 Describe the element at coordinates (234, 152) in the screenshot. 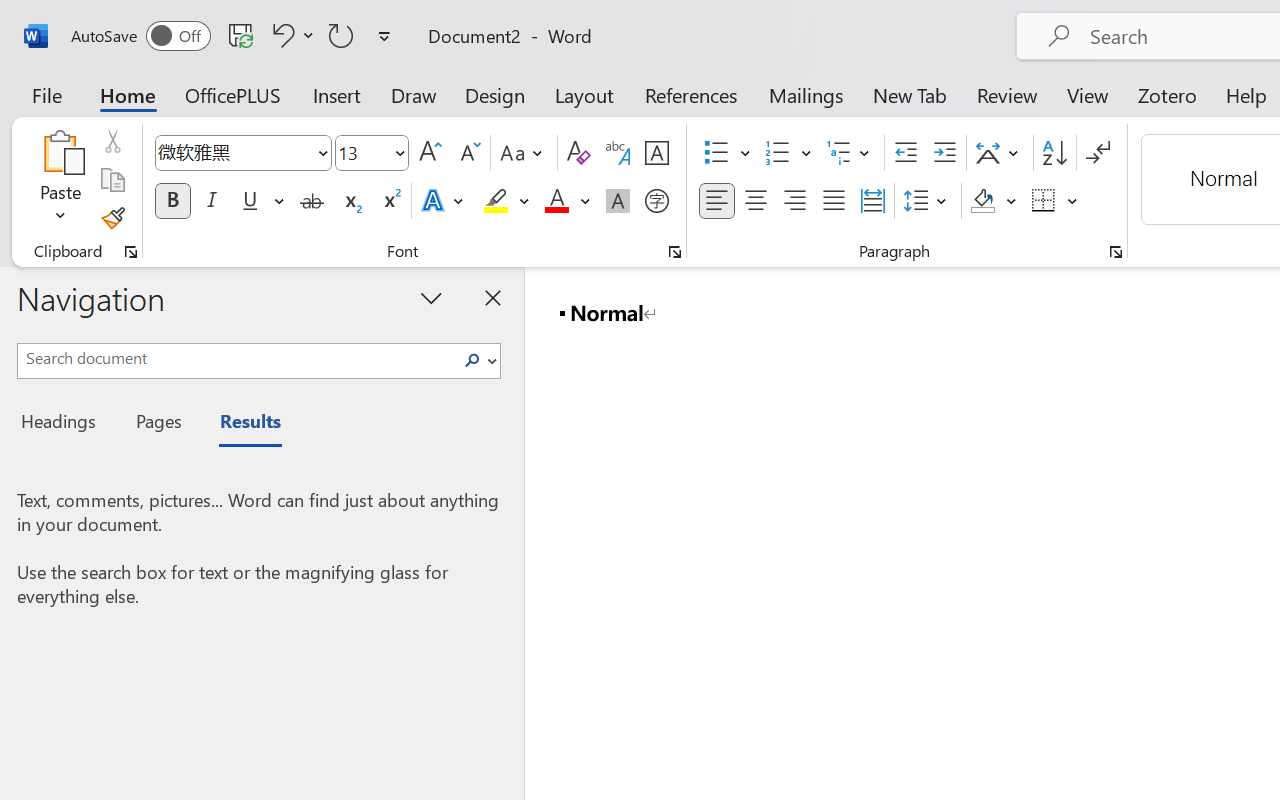

I see `Font` at that location.